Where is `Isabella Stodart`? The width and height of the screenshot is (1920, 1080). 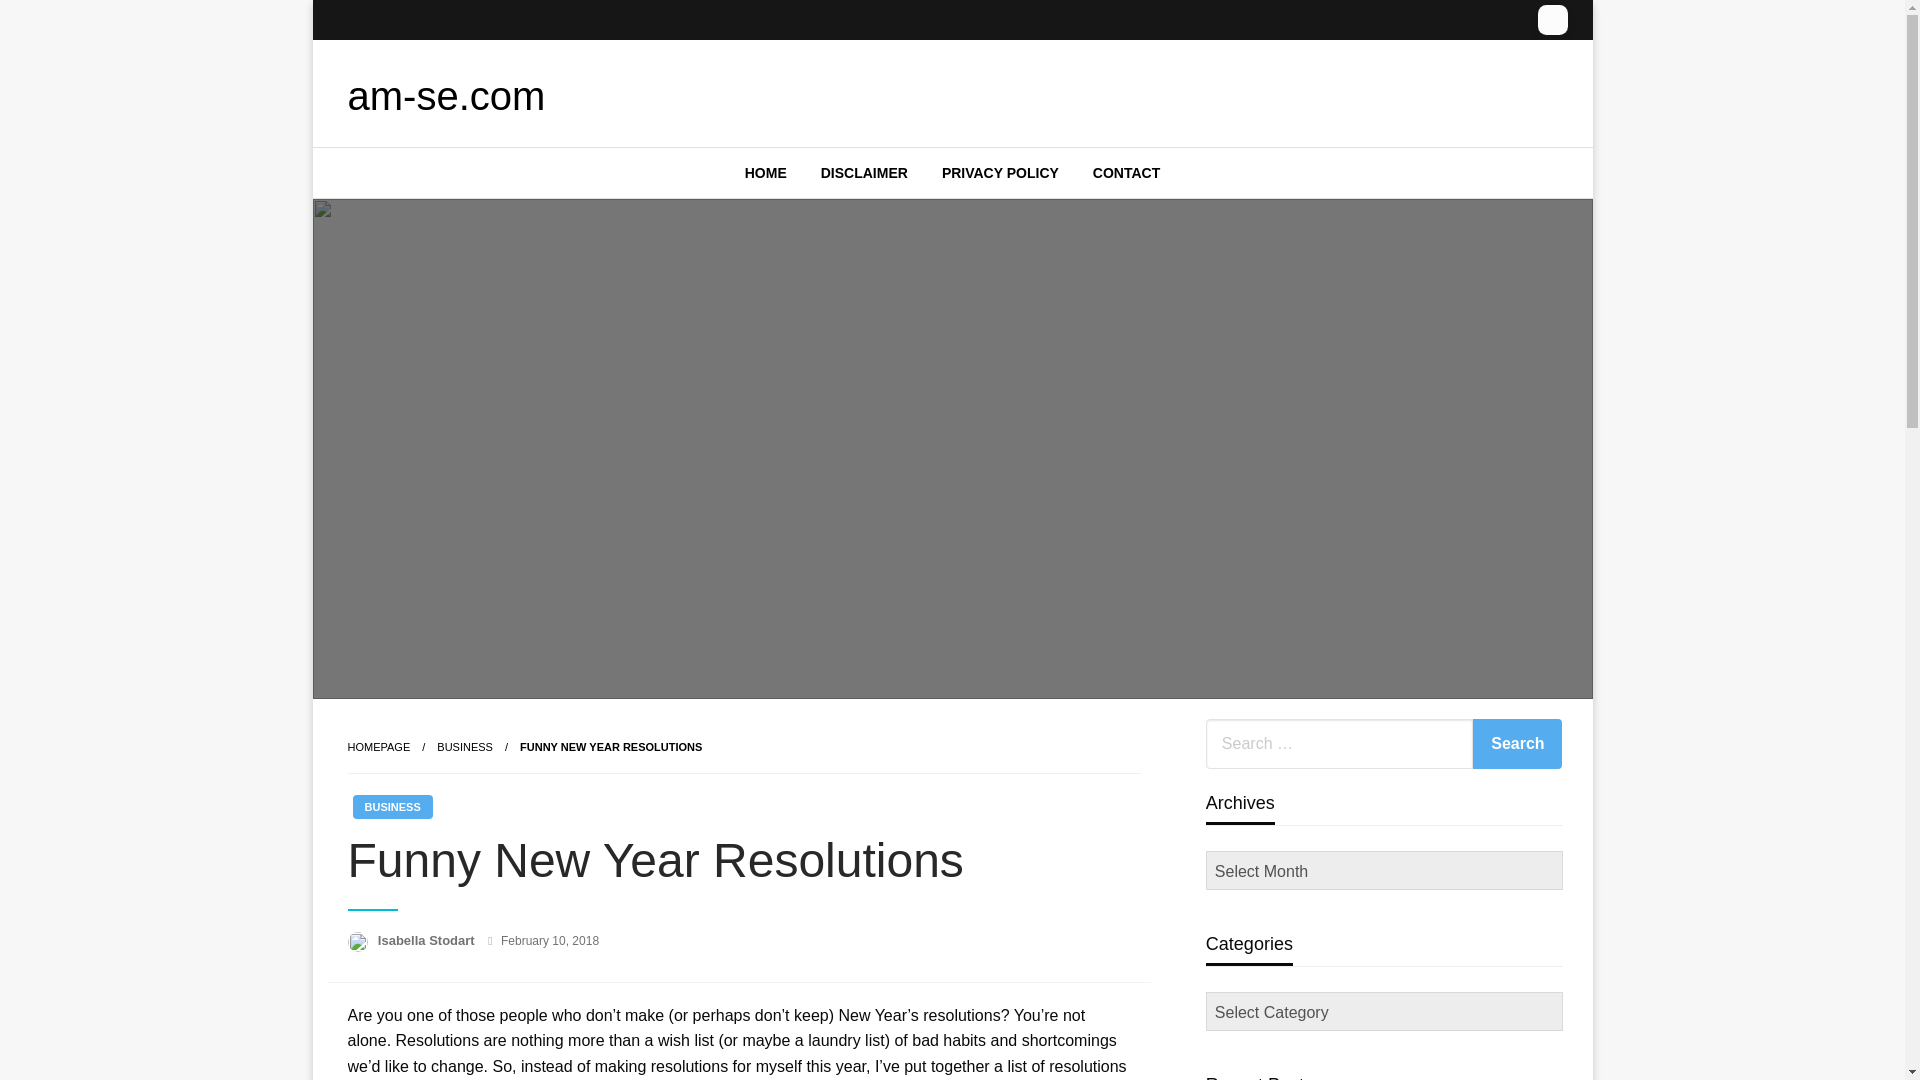 Isabella Stodart is located at coordinates (428, 940).